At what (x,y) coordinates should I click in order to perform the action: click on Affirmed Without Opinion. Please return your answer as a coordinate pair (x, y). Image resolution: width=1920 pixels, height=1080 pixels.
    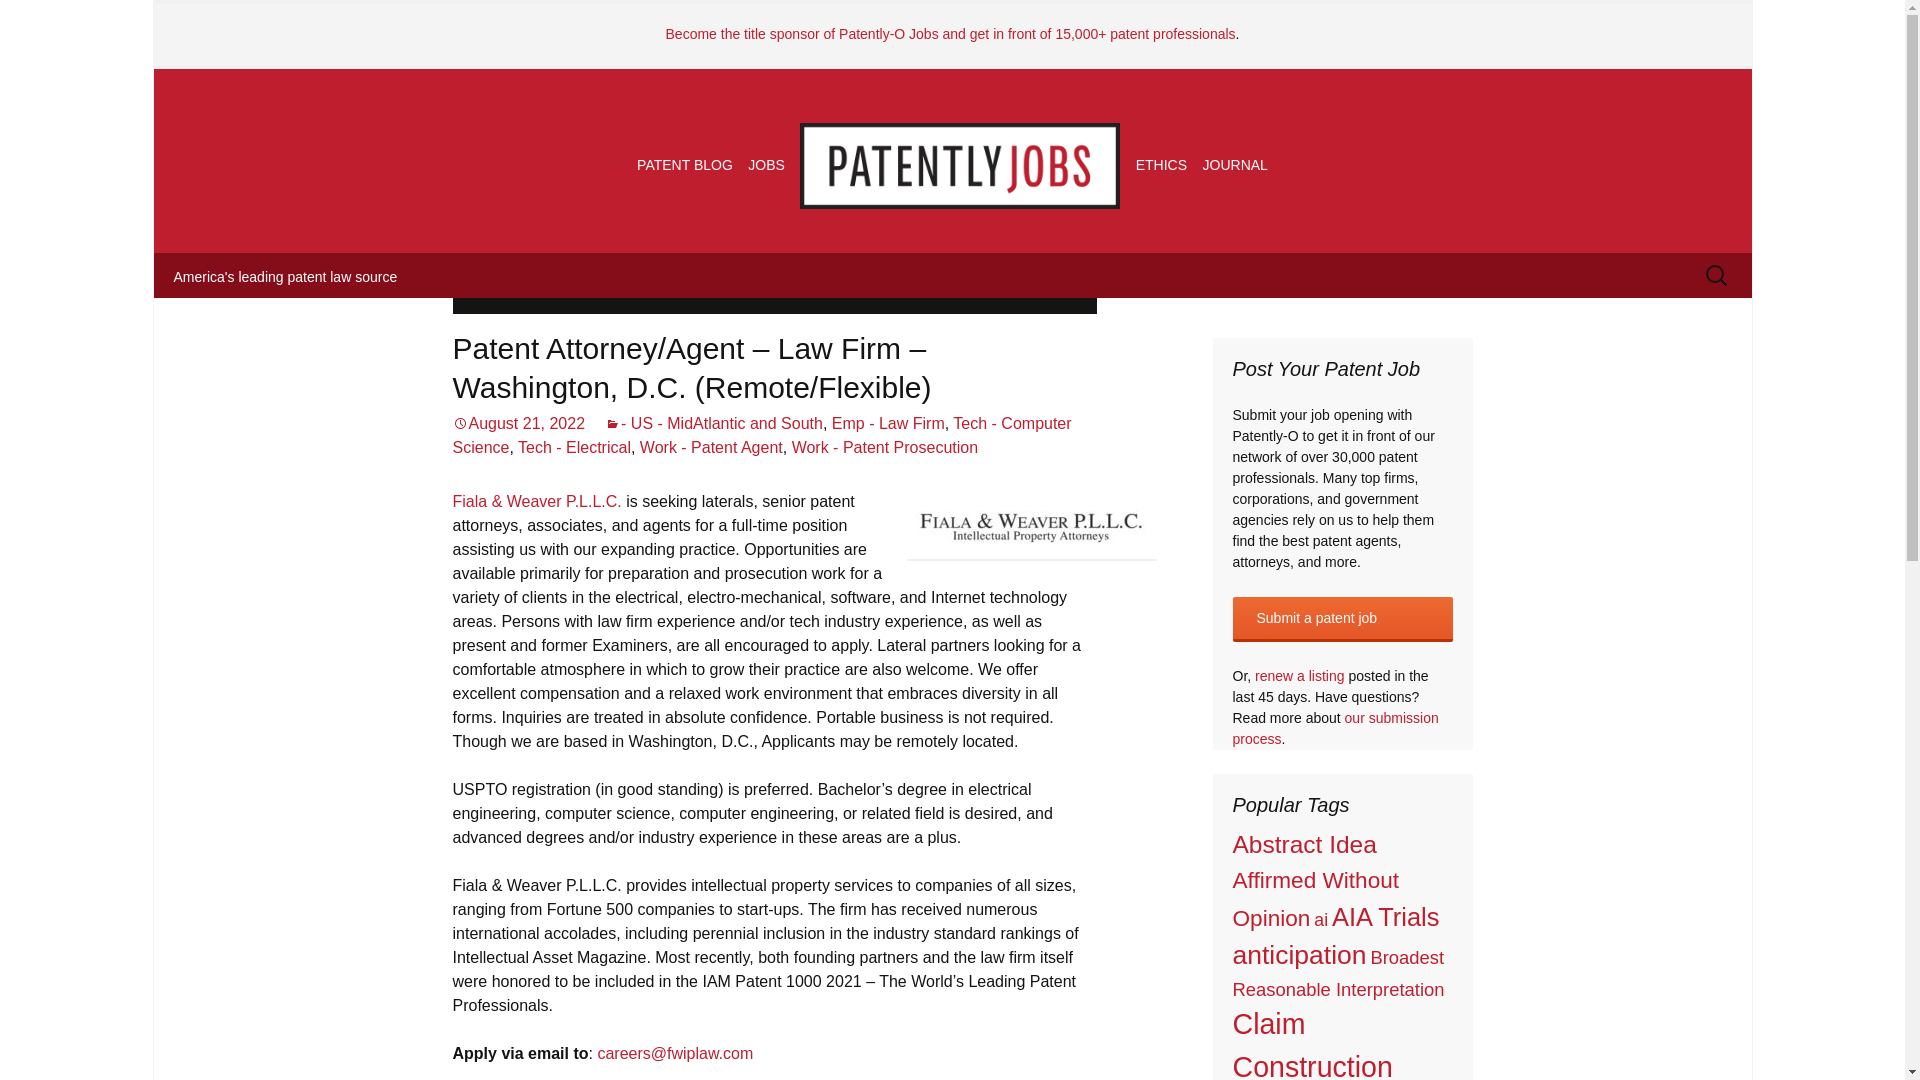
    Looking at the image, I should click on (1316, 899).